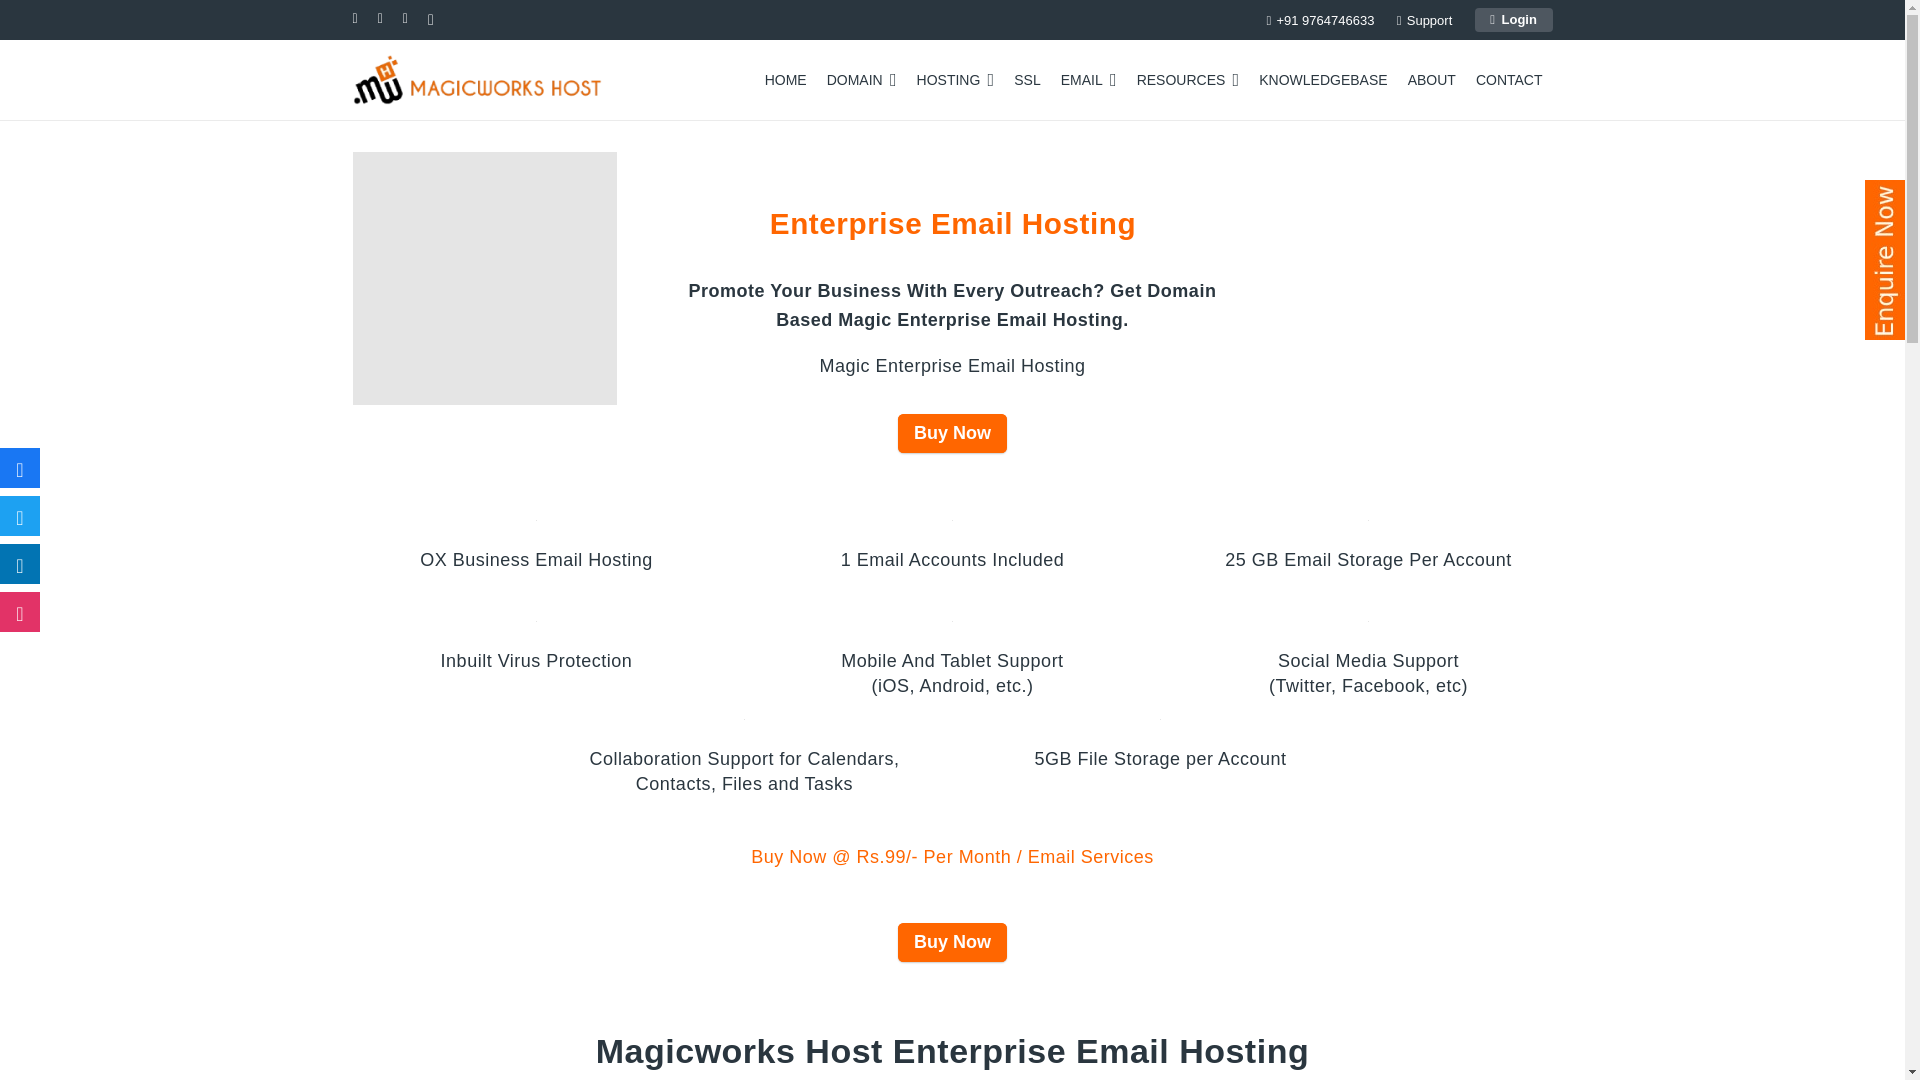 The width and height of the screenshot is (1920, 1080). Describe the element at coordinates (1323, 80) in the screenshot. I see `KNOWLEDGEBASE` at that location.